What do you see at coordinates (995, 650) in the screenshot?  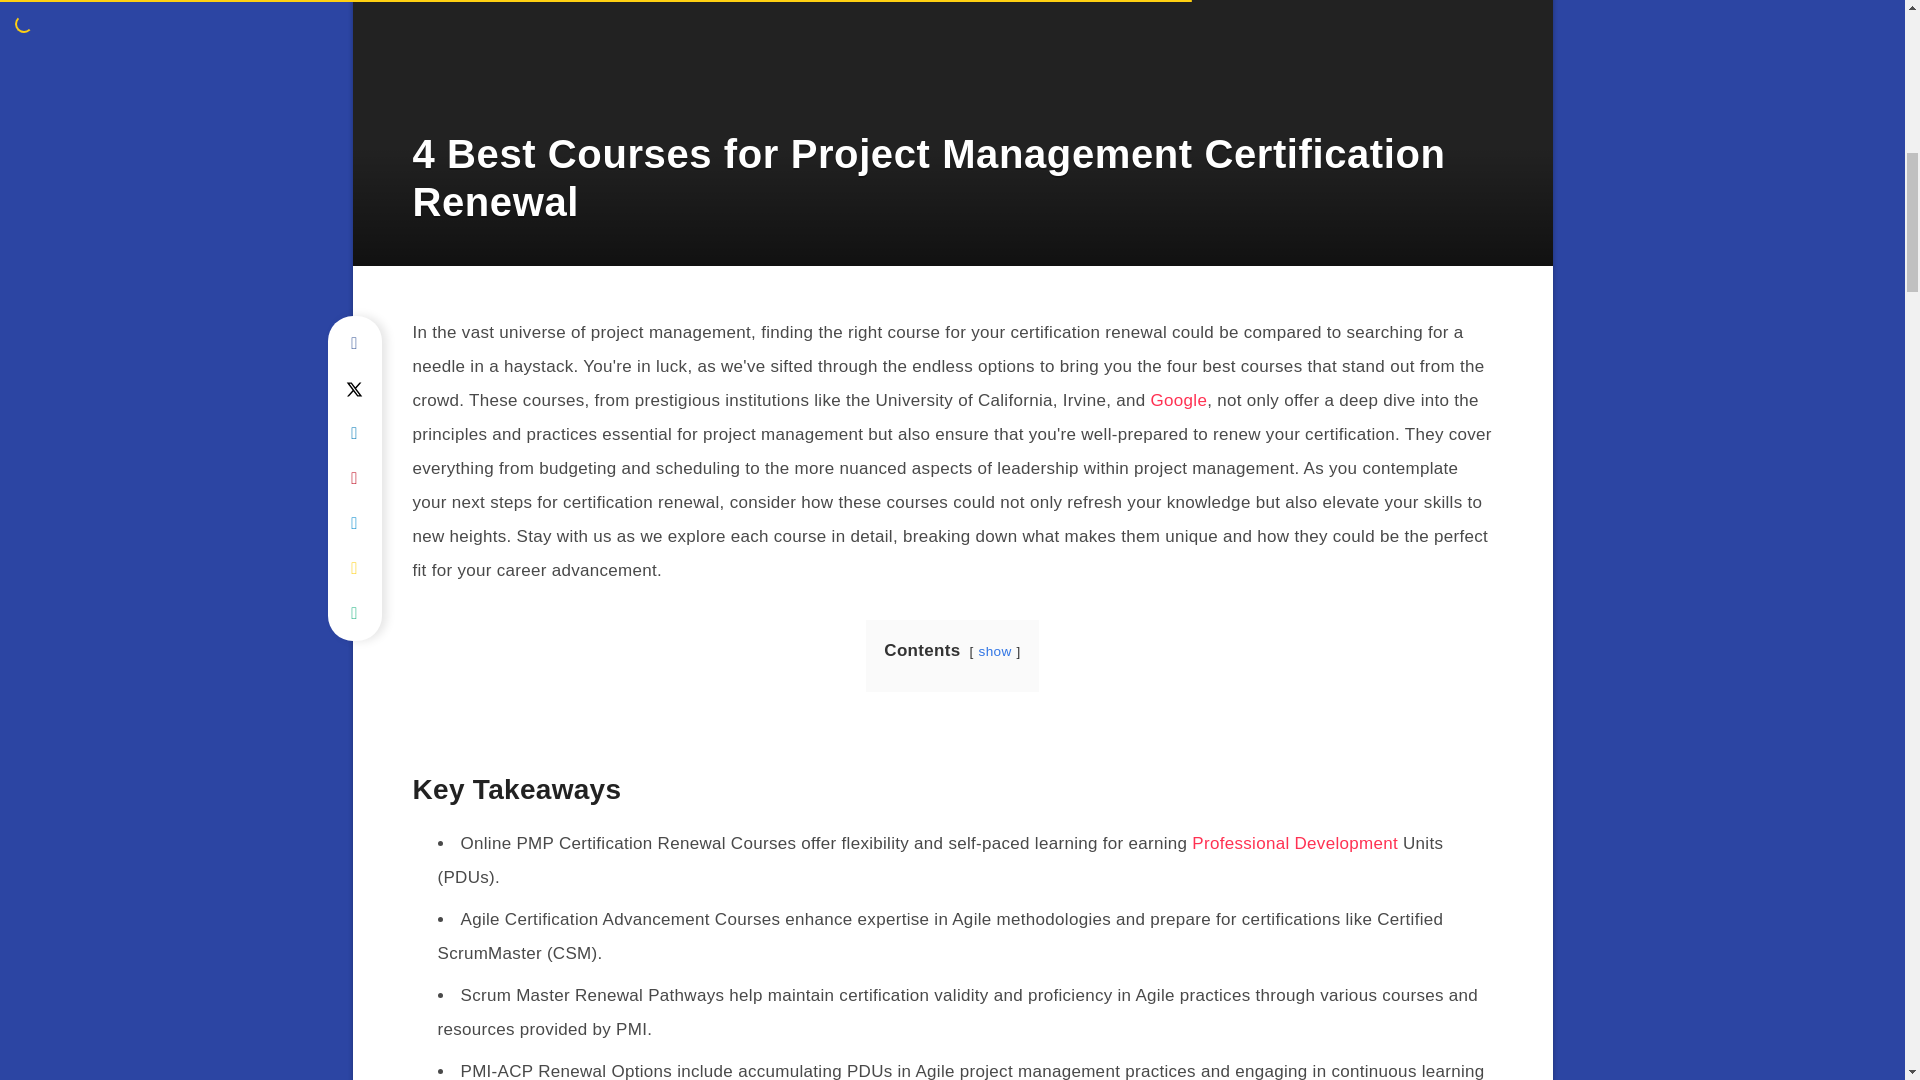 I see `show` at bounding box center [995, 650].